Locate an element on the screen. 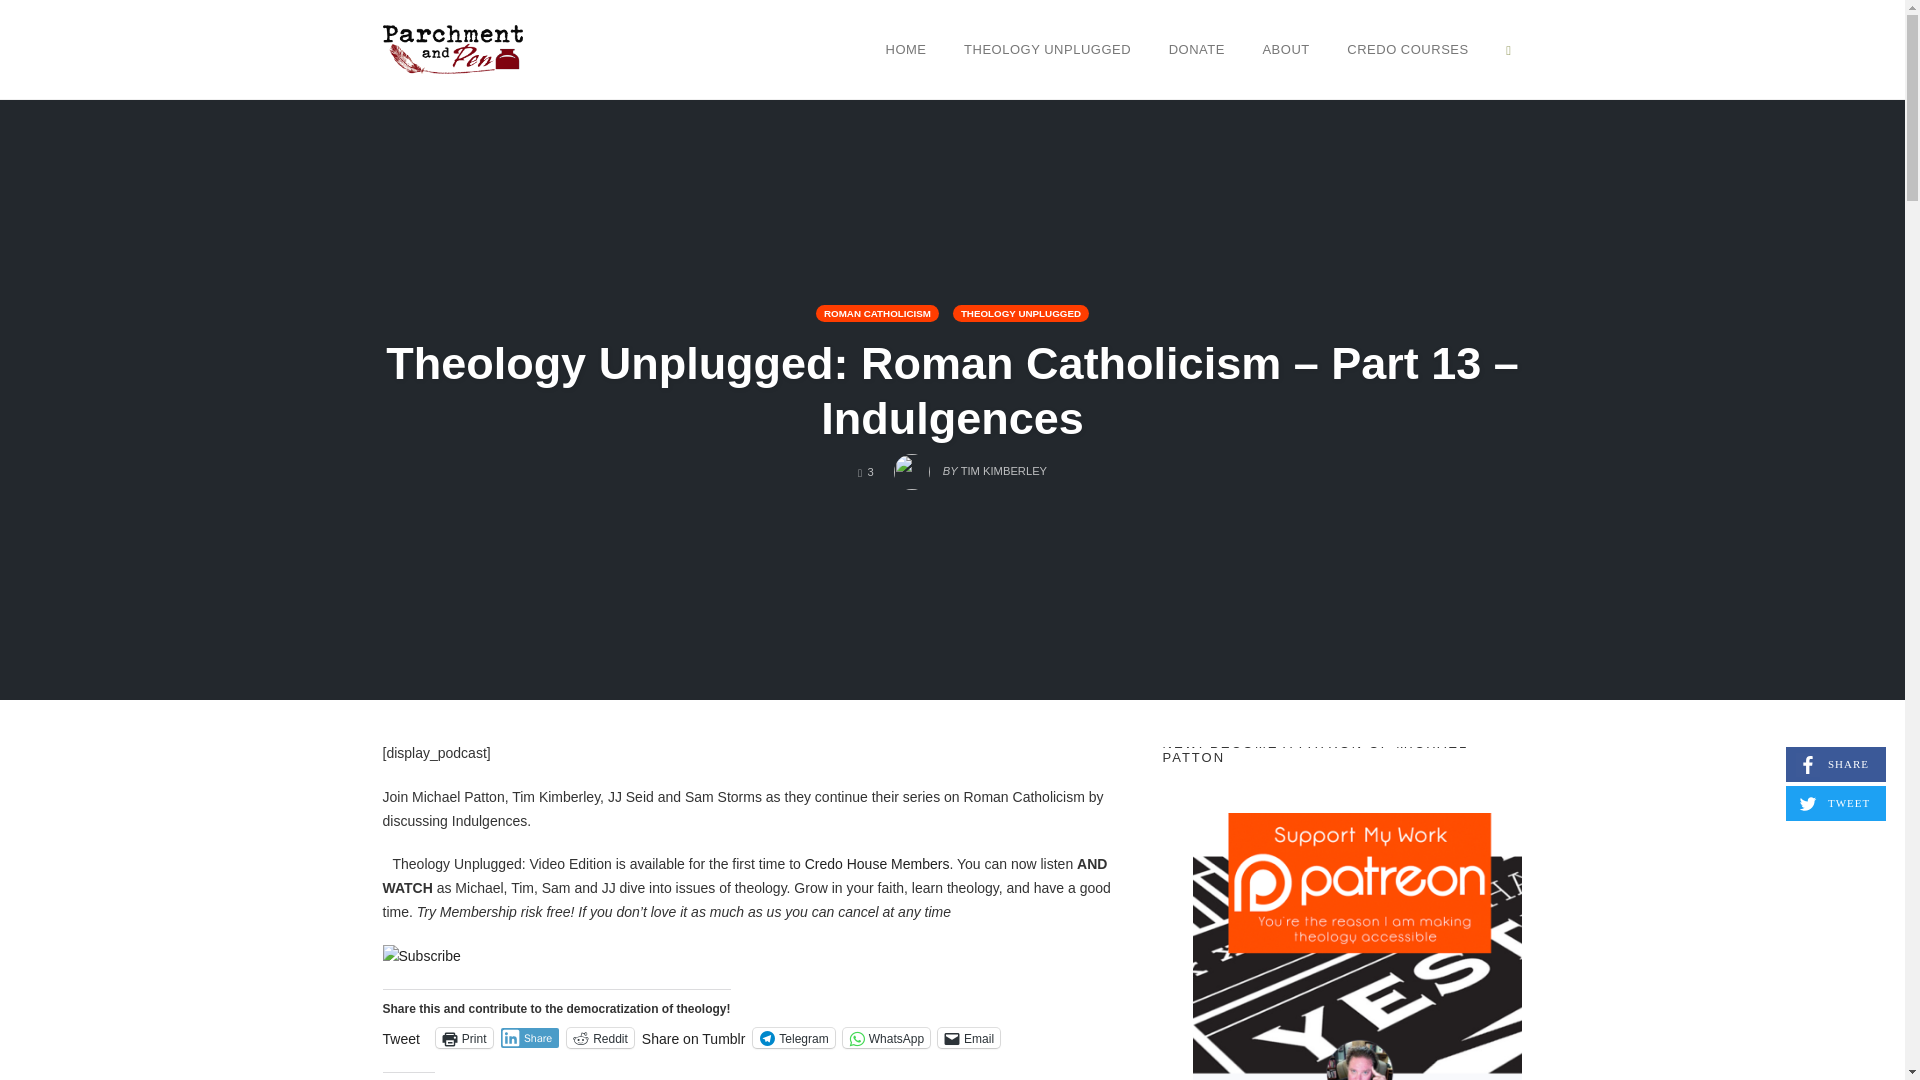 The height and width of the screenshot is (1080, 1920). Click to print is located at coordinates (464, 1038).